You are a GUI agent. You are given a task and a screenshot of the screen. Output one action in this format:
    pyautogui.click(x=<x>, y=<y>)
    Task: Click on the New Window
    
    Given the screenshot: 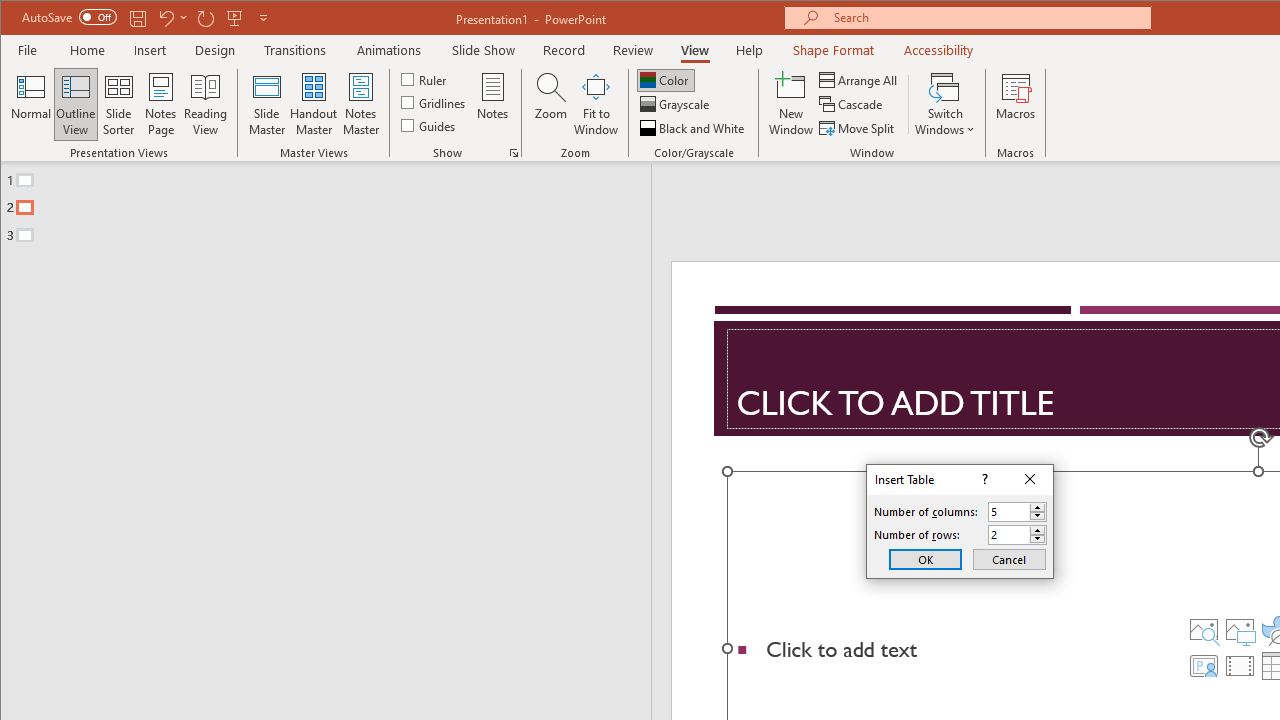 What is the action you would take?
    pyautogui.click(x=791, y=104)
    